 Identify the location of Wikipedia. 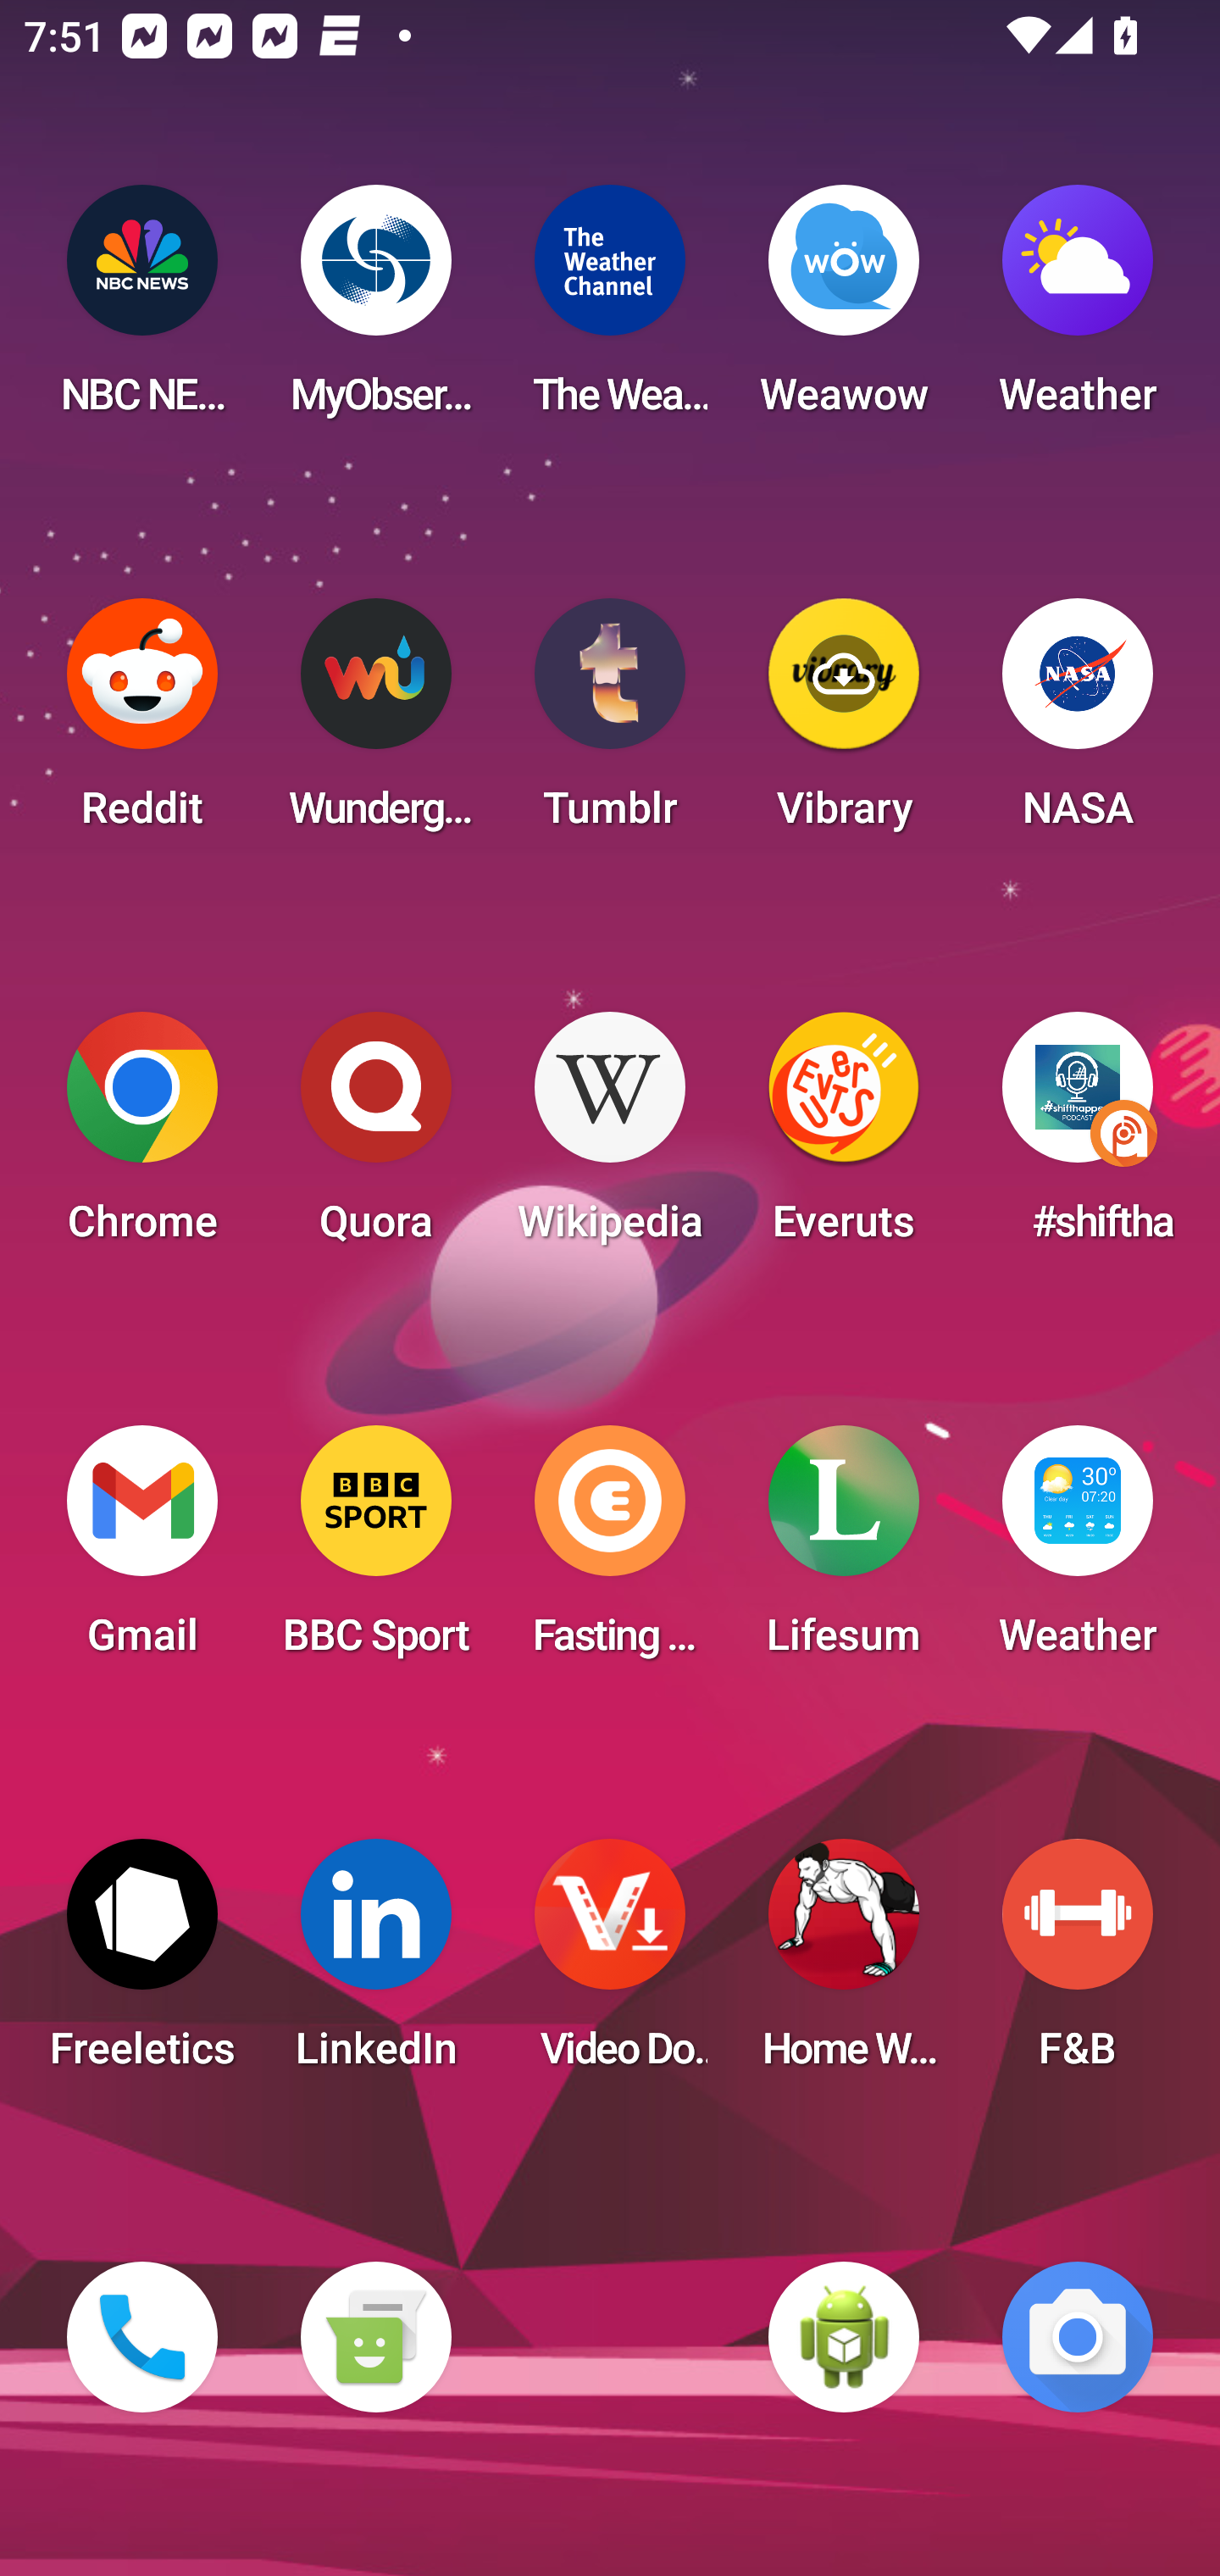
(610, 1137).